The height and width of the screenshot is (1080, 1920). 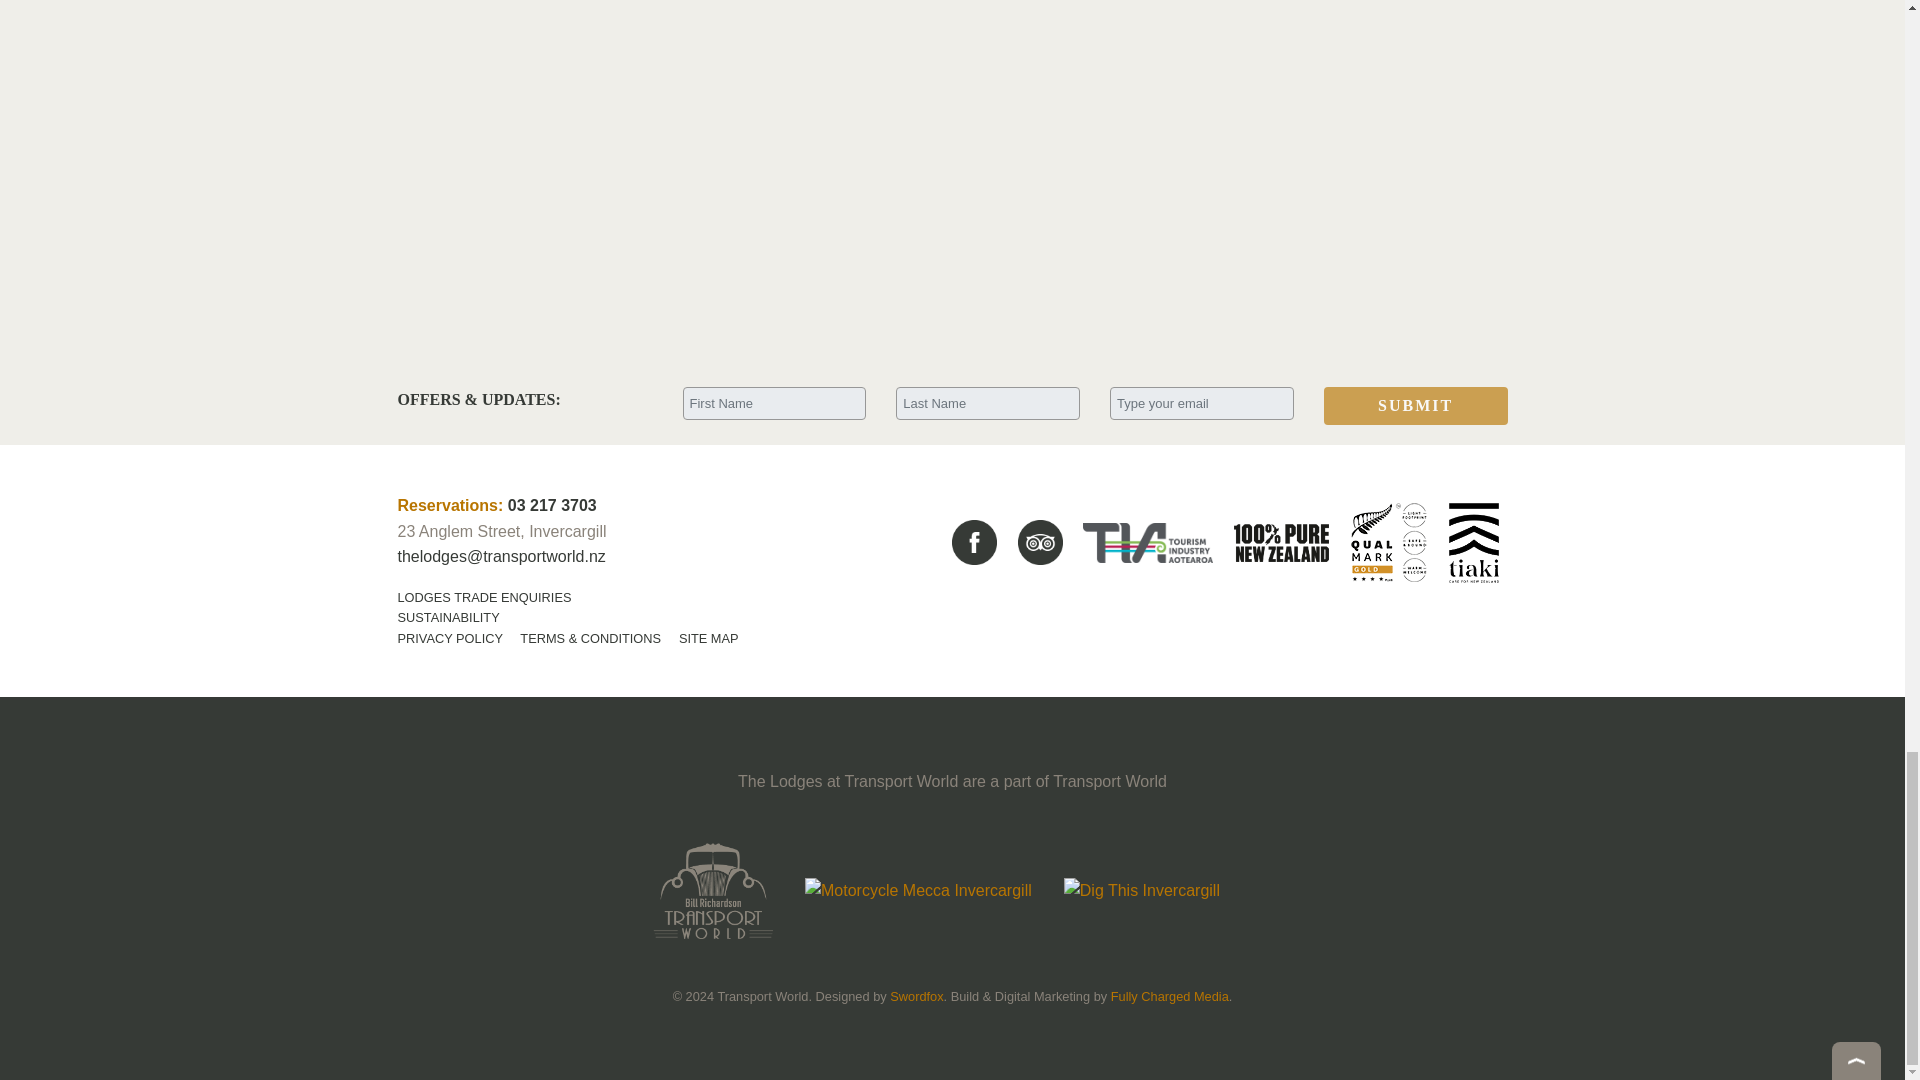 I want to click on SUBMIT, so click(x=1416, y=406).